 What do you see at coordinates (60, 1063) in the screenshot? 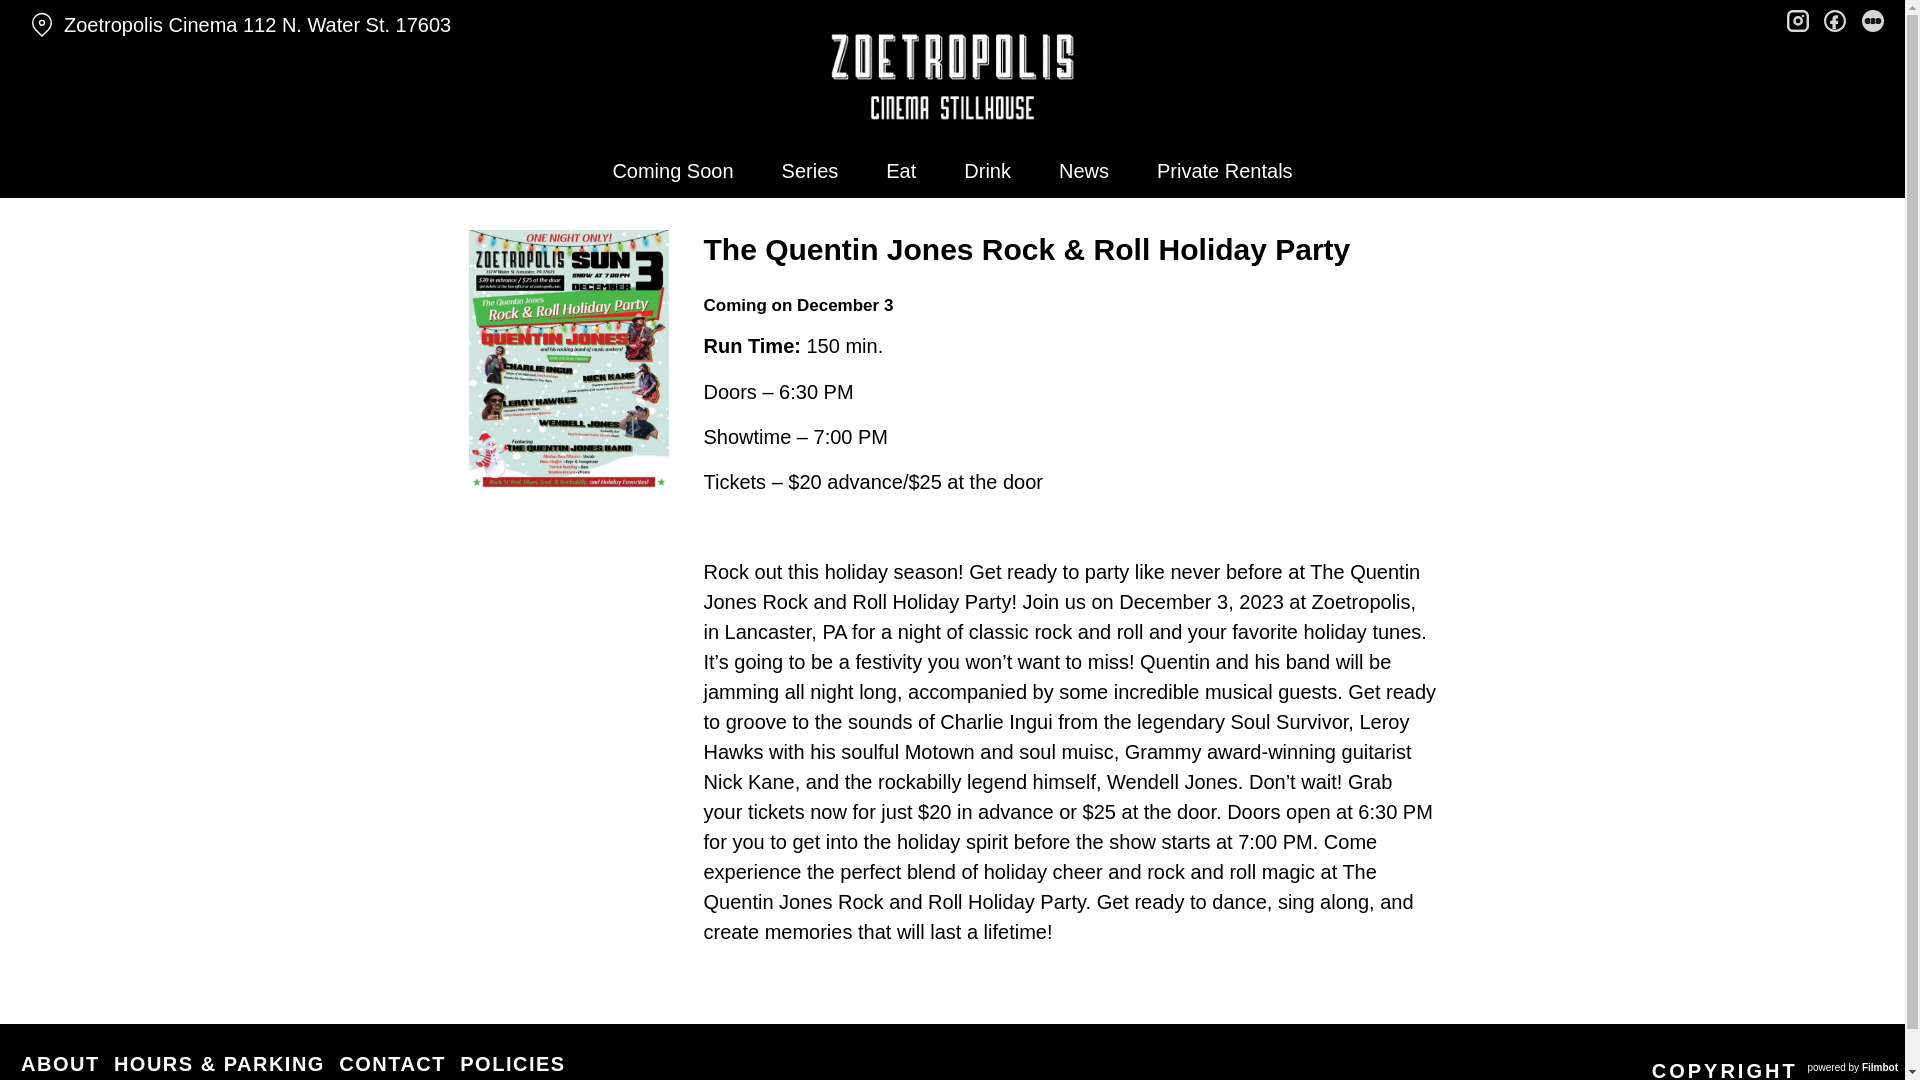
I see `ABOUT` at bounding box center [60, 1063].